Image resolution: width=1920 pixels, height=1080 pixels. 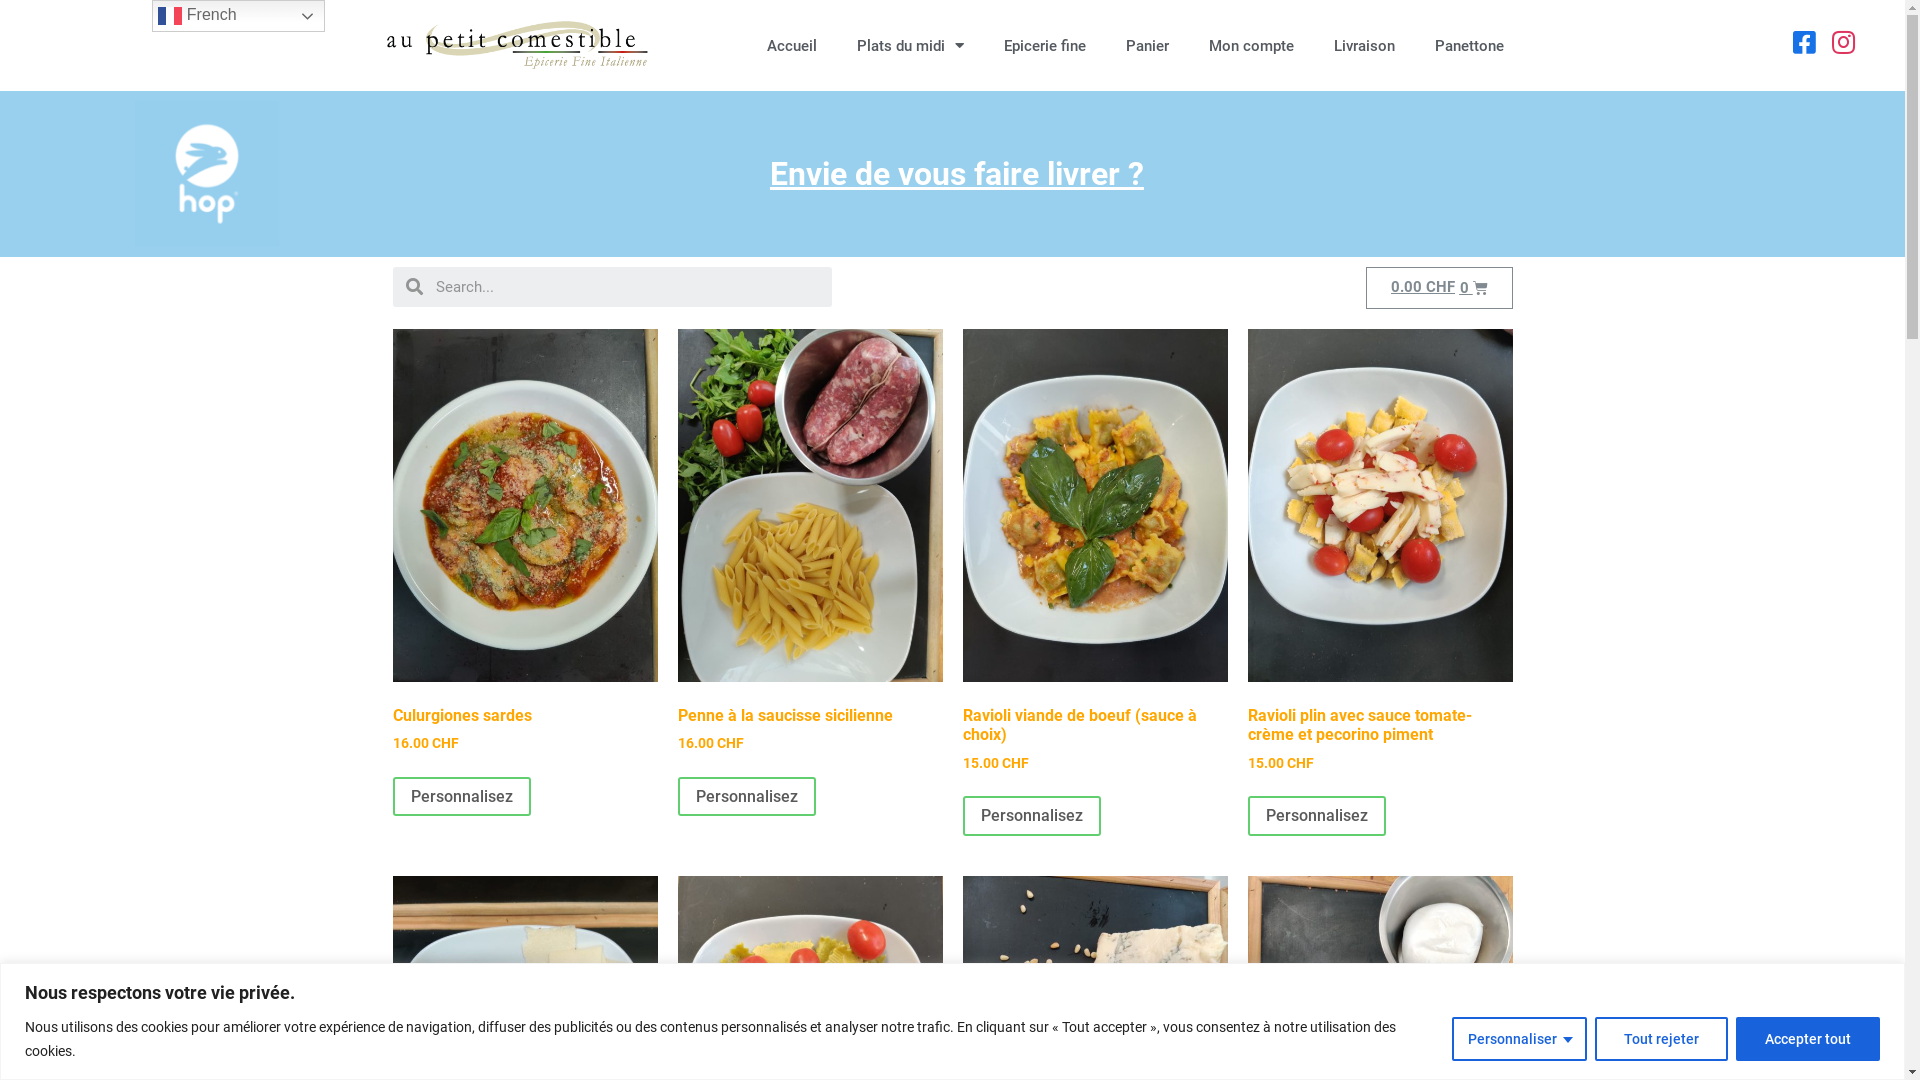 What do you see at coordinates (1662, 1038) in the screenshot?
I see `Tout rejeter` at bounding box center [1662, 1038].